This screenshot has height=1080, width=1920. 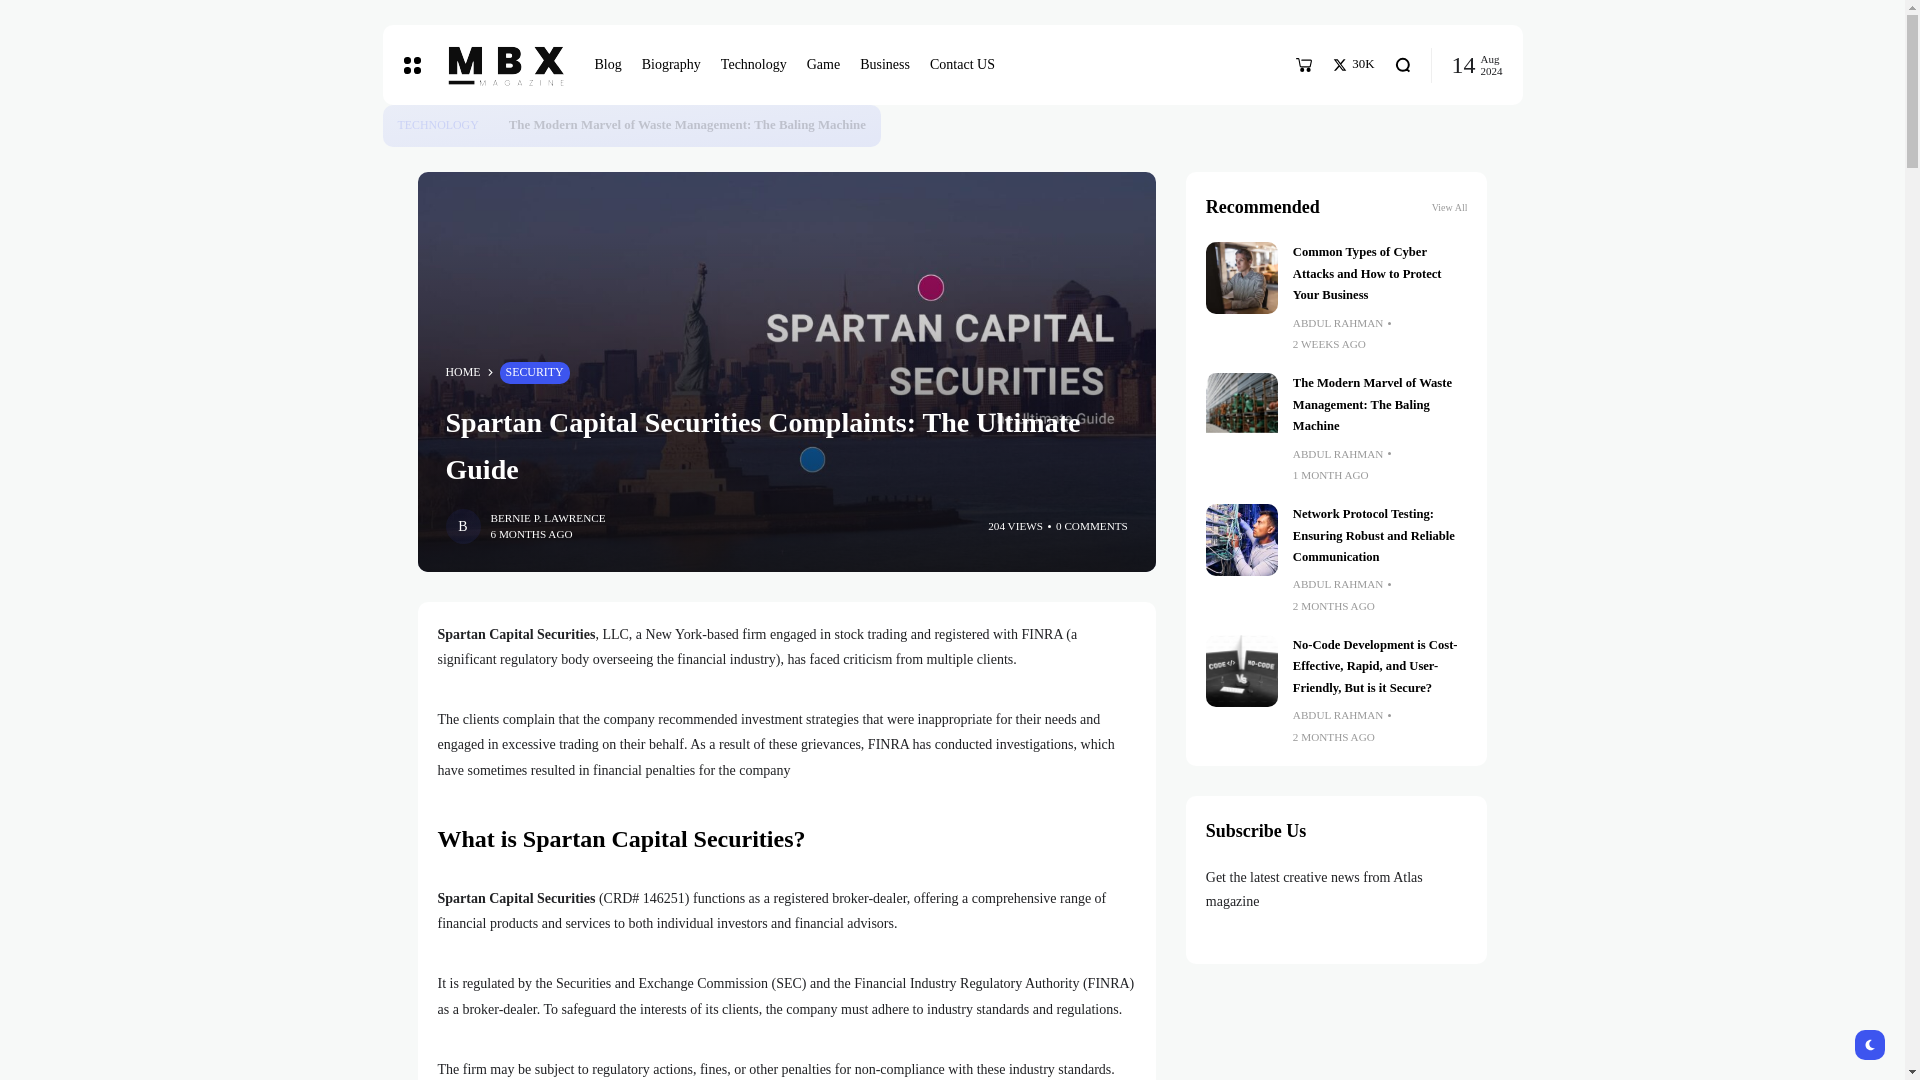 I want to click on 0 COMMENTS, so click(x=1092, y=526).